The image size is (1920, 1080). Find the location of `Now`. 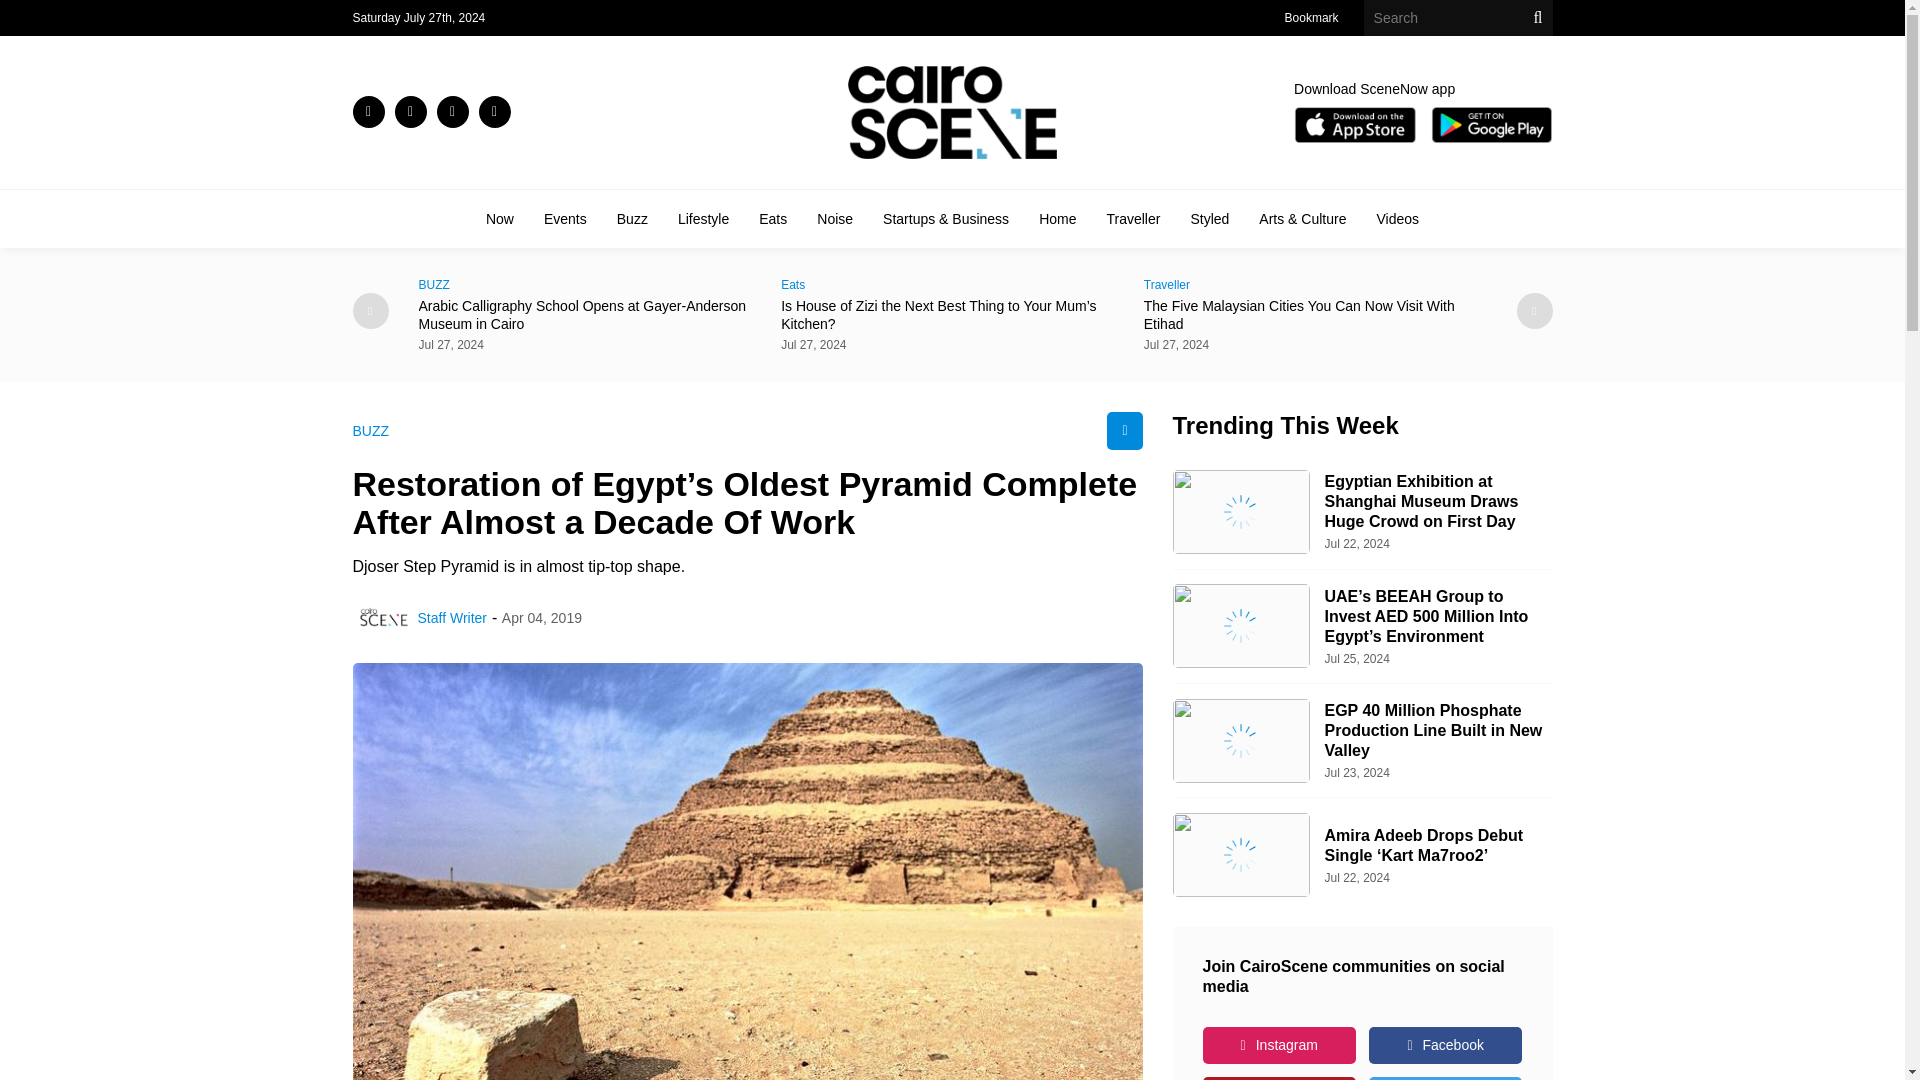

Now is located at coordinates (500, 218).